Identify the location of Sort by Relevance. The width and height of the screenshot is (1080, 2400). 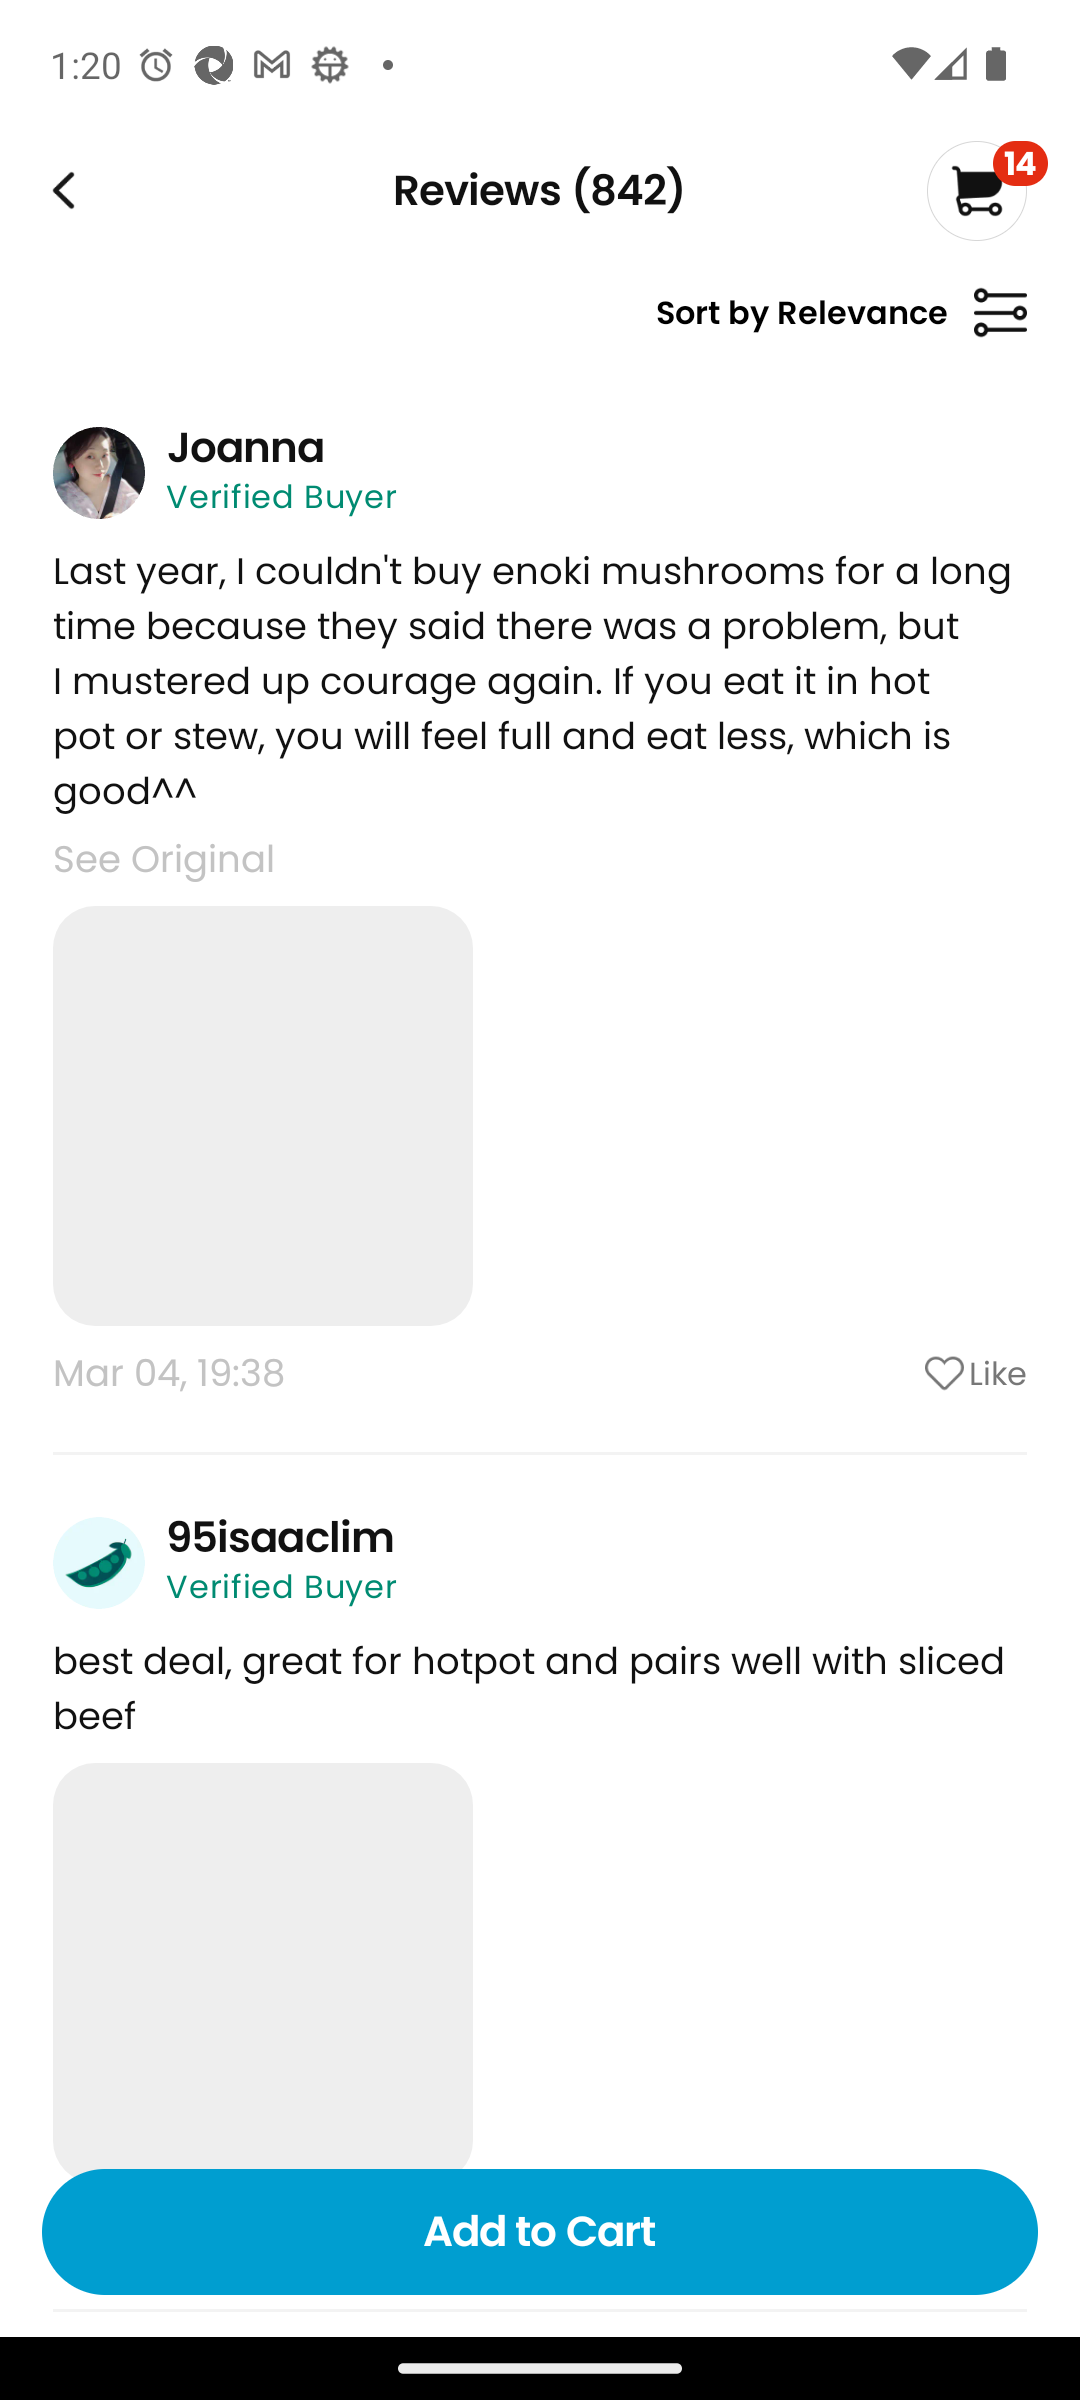
(841, 324).